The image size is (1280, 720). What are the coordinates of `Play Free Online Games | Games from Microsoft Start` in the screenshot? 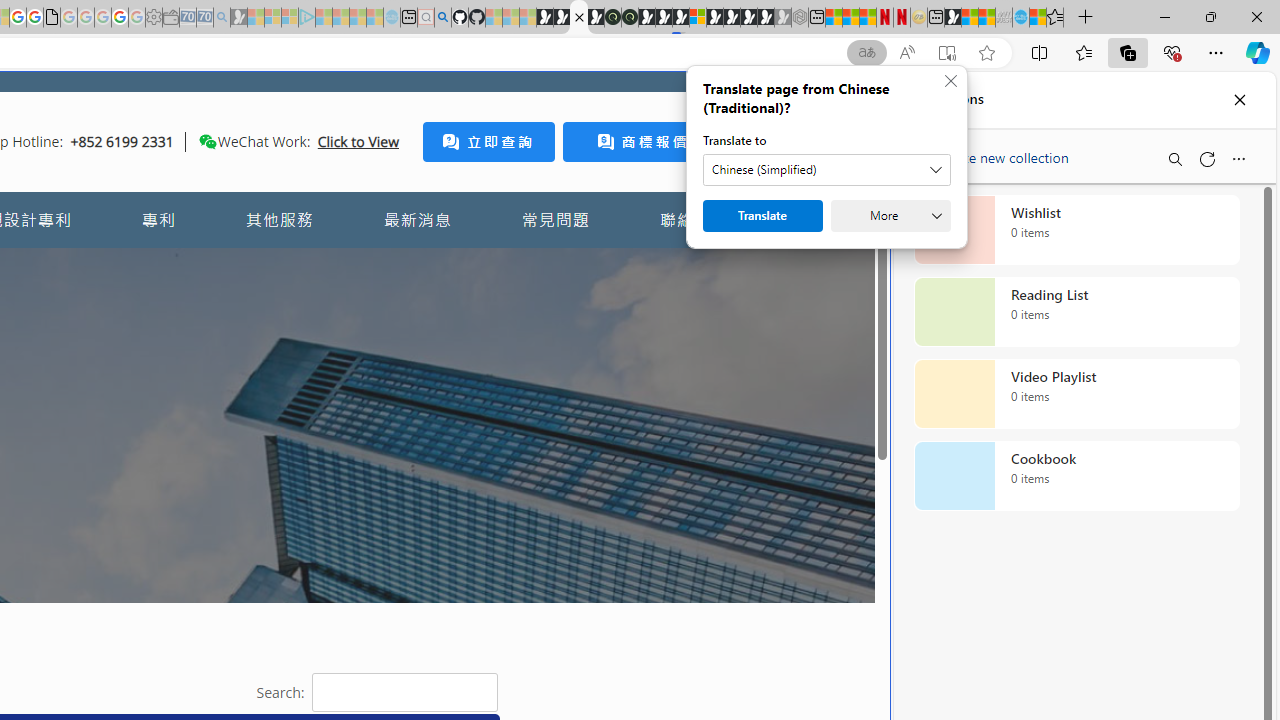 It's located at (732, 18).